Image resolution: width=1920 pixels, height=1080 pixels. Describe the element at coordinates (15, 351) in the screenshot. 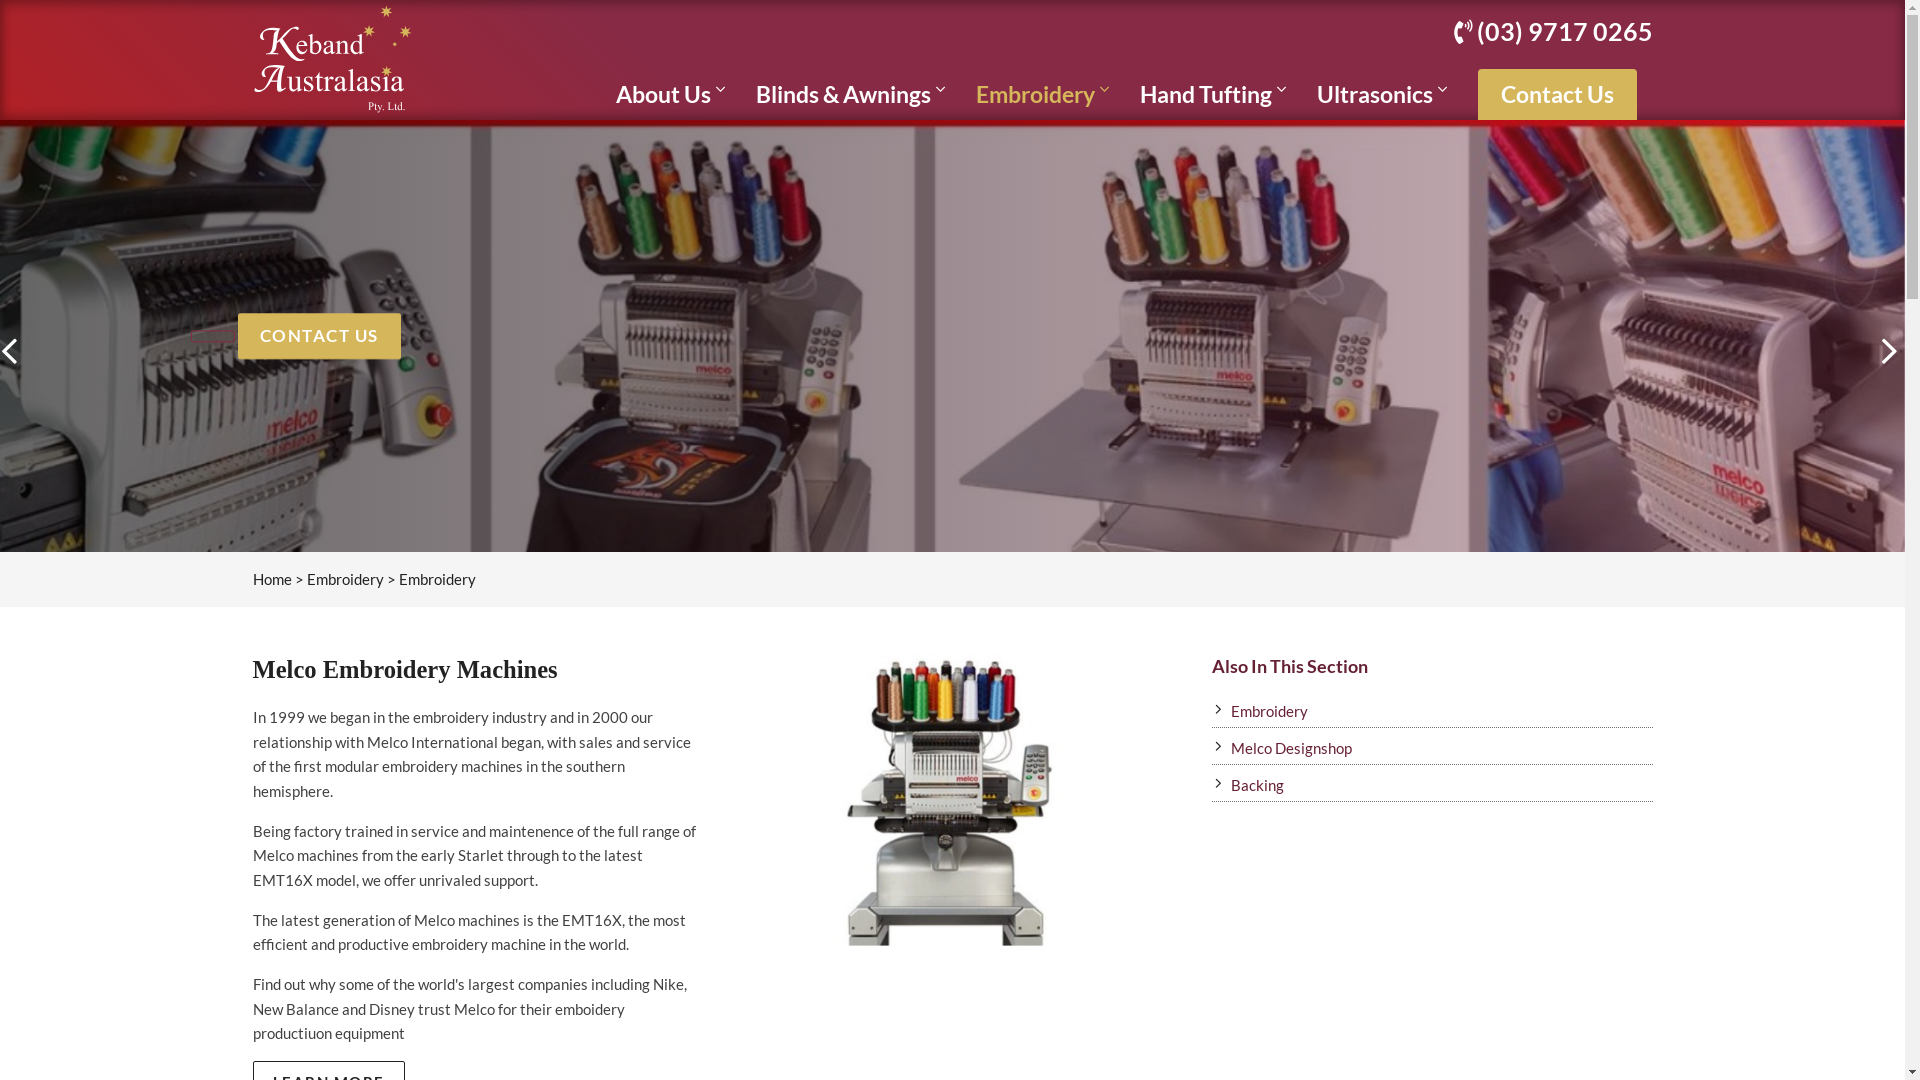

I see `PREVIOUS` at that location.